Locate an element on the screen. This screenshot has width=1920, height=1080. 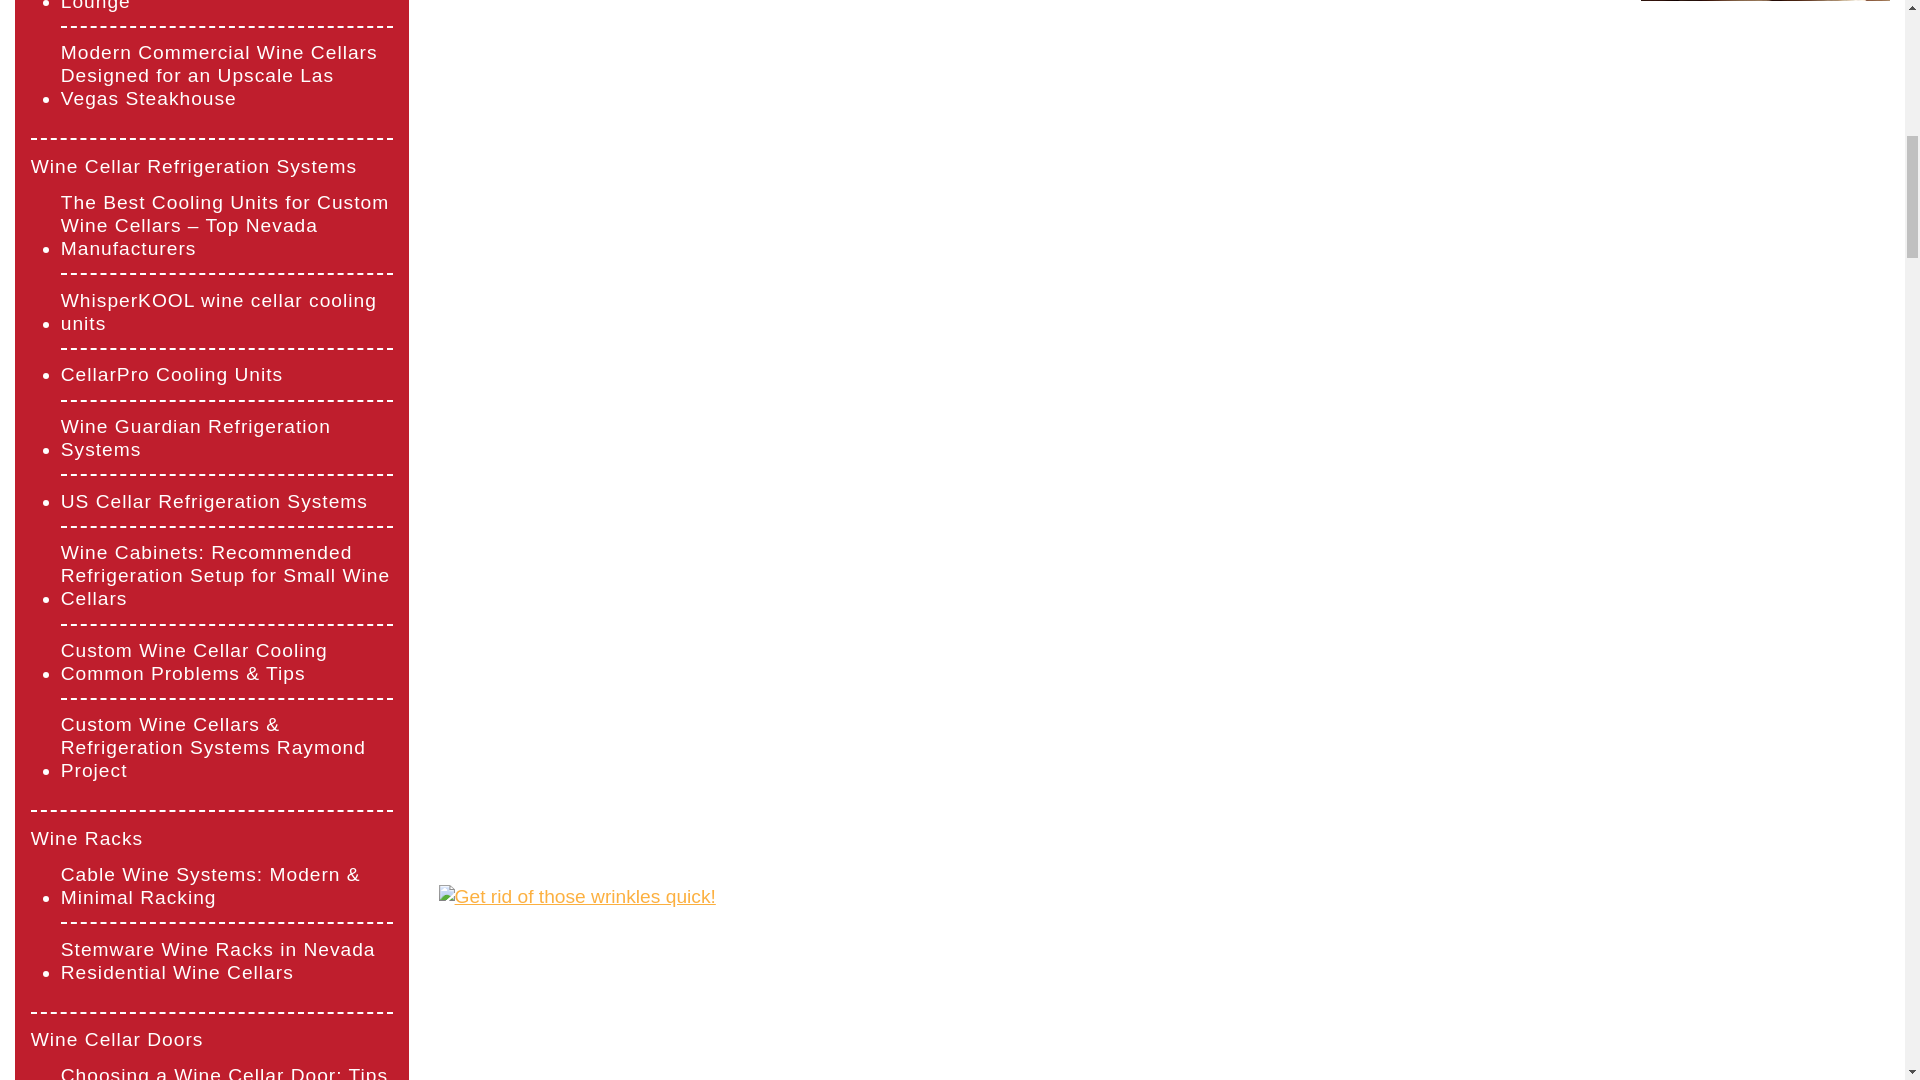
CellarPro Cooling Units is located at coordinates (172, 374).